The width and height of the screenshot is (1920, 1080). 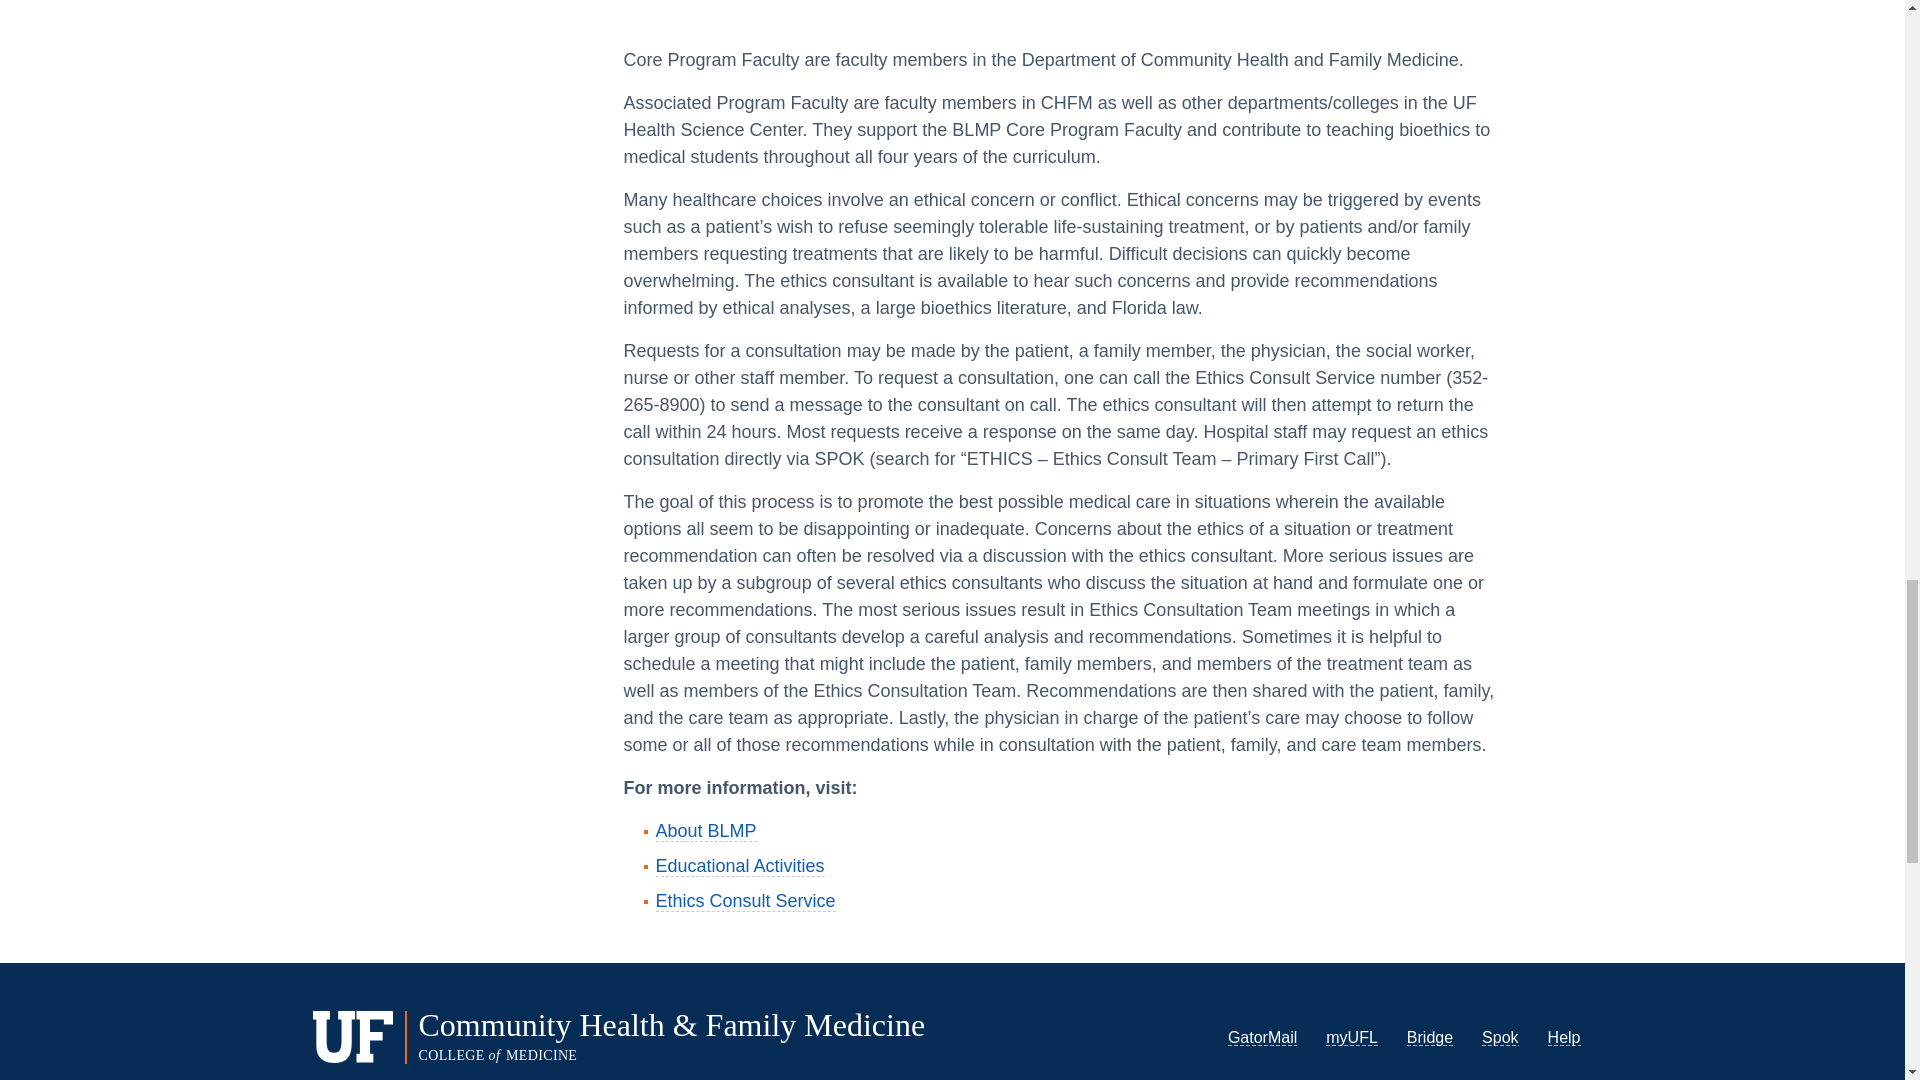 I want to click on Spok, so click(x=1500, y=1038).